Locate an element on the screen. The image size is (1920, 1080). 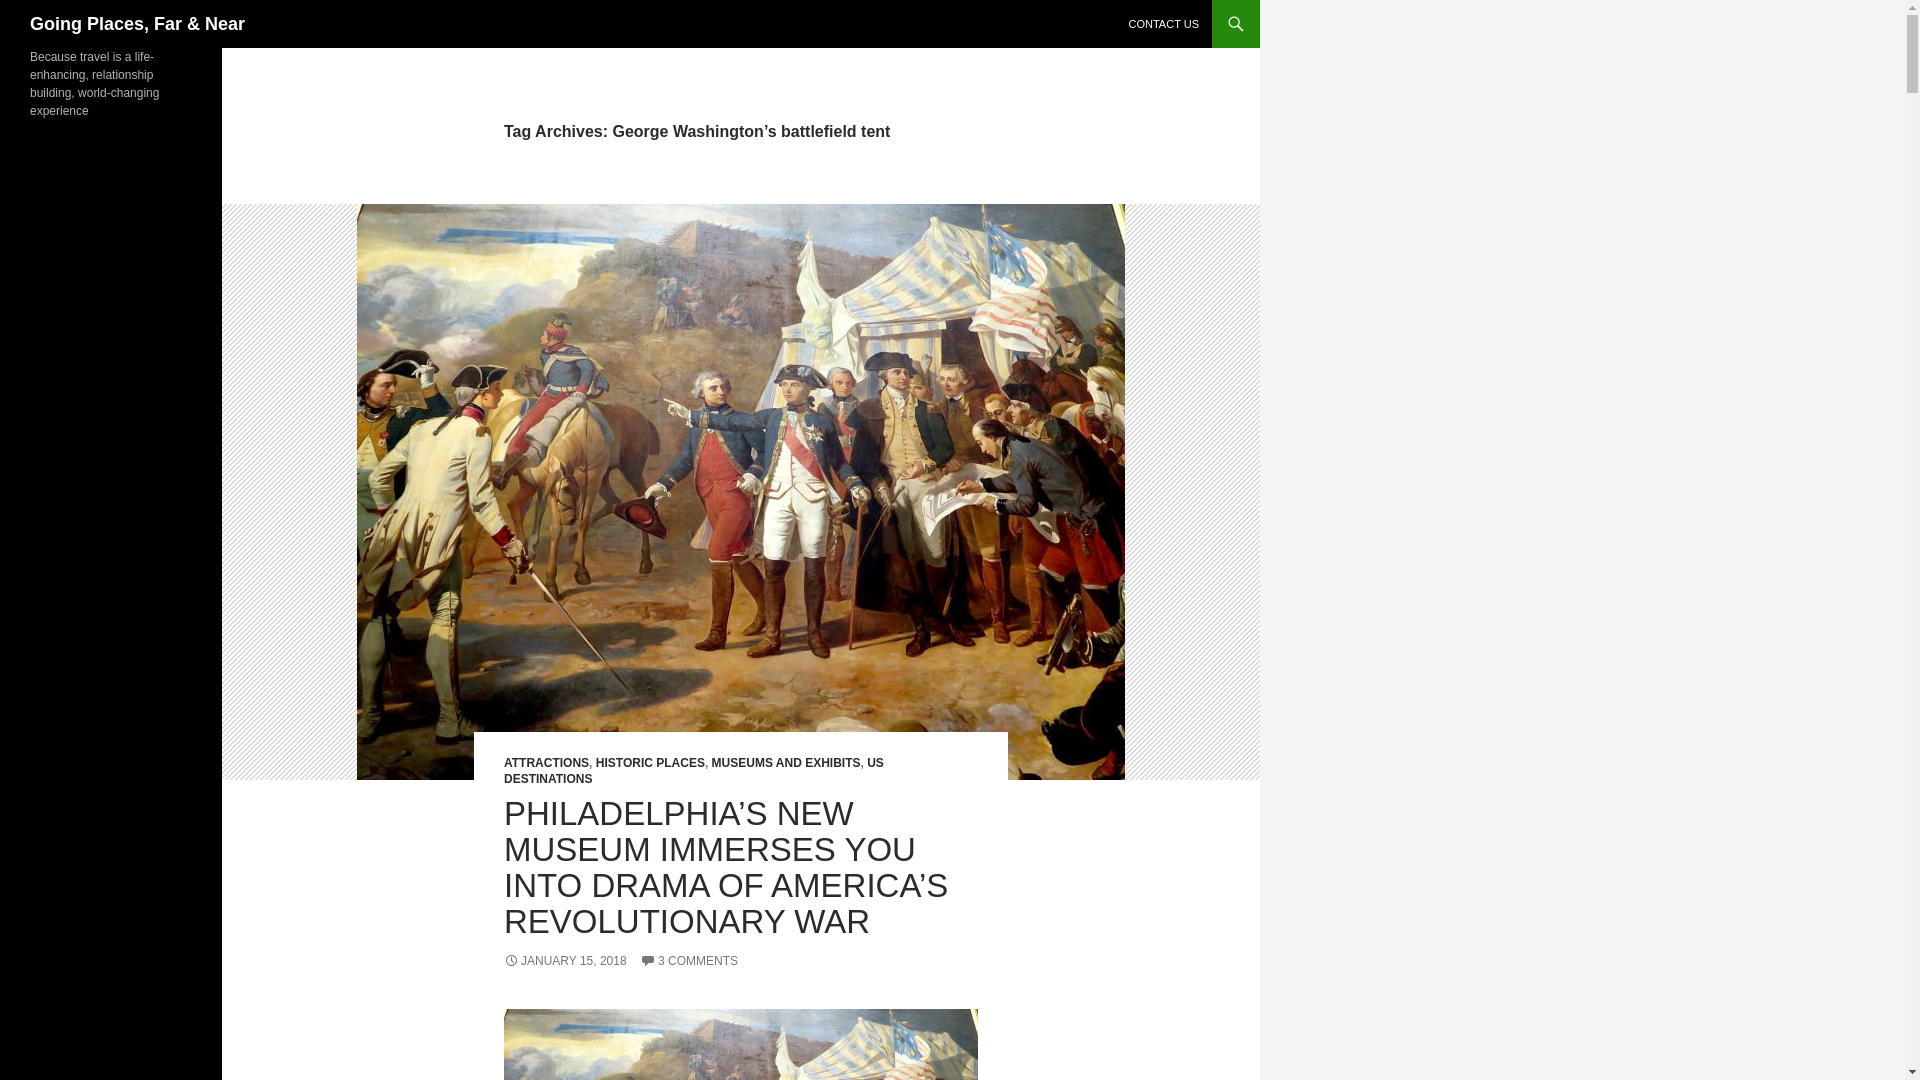
HISTORIC PLACES is located at coordinates (650, 763).